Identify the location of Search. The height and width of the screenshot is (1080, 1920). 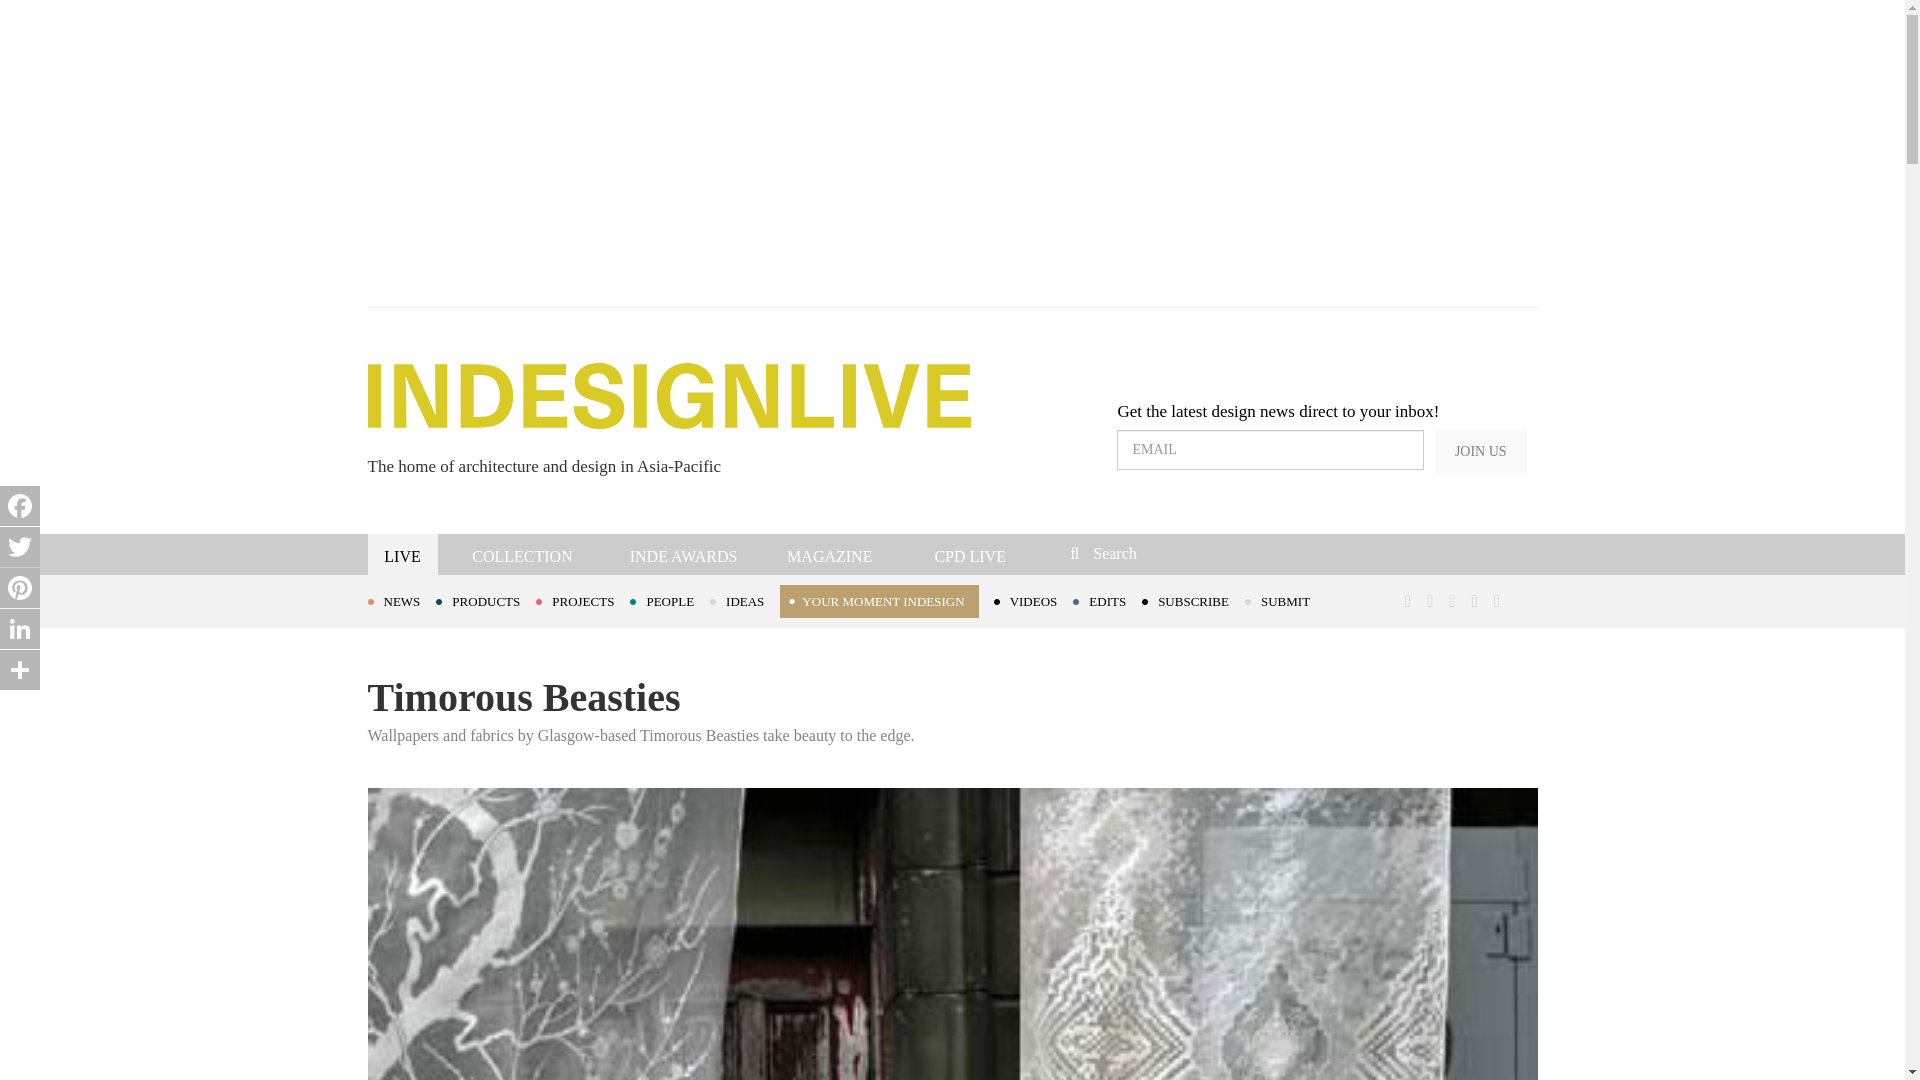
(1204, 552).